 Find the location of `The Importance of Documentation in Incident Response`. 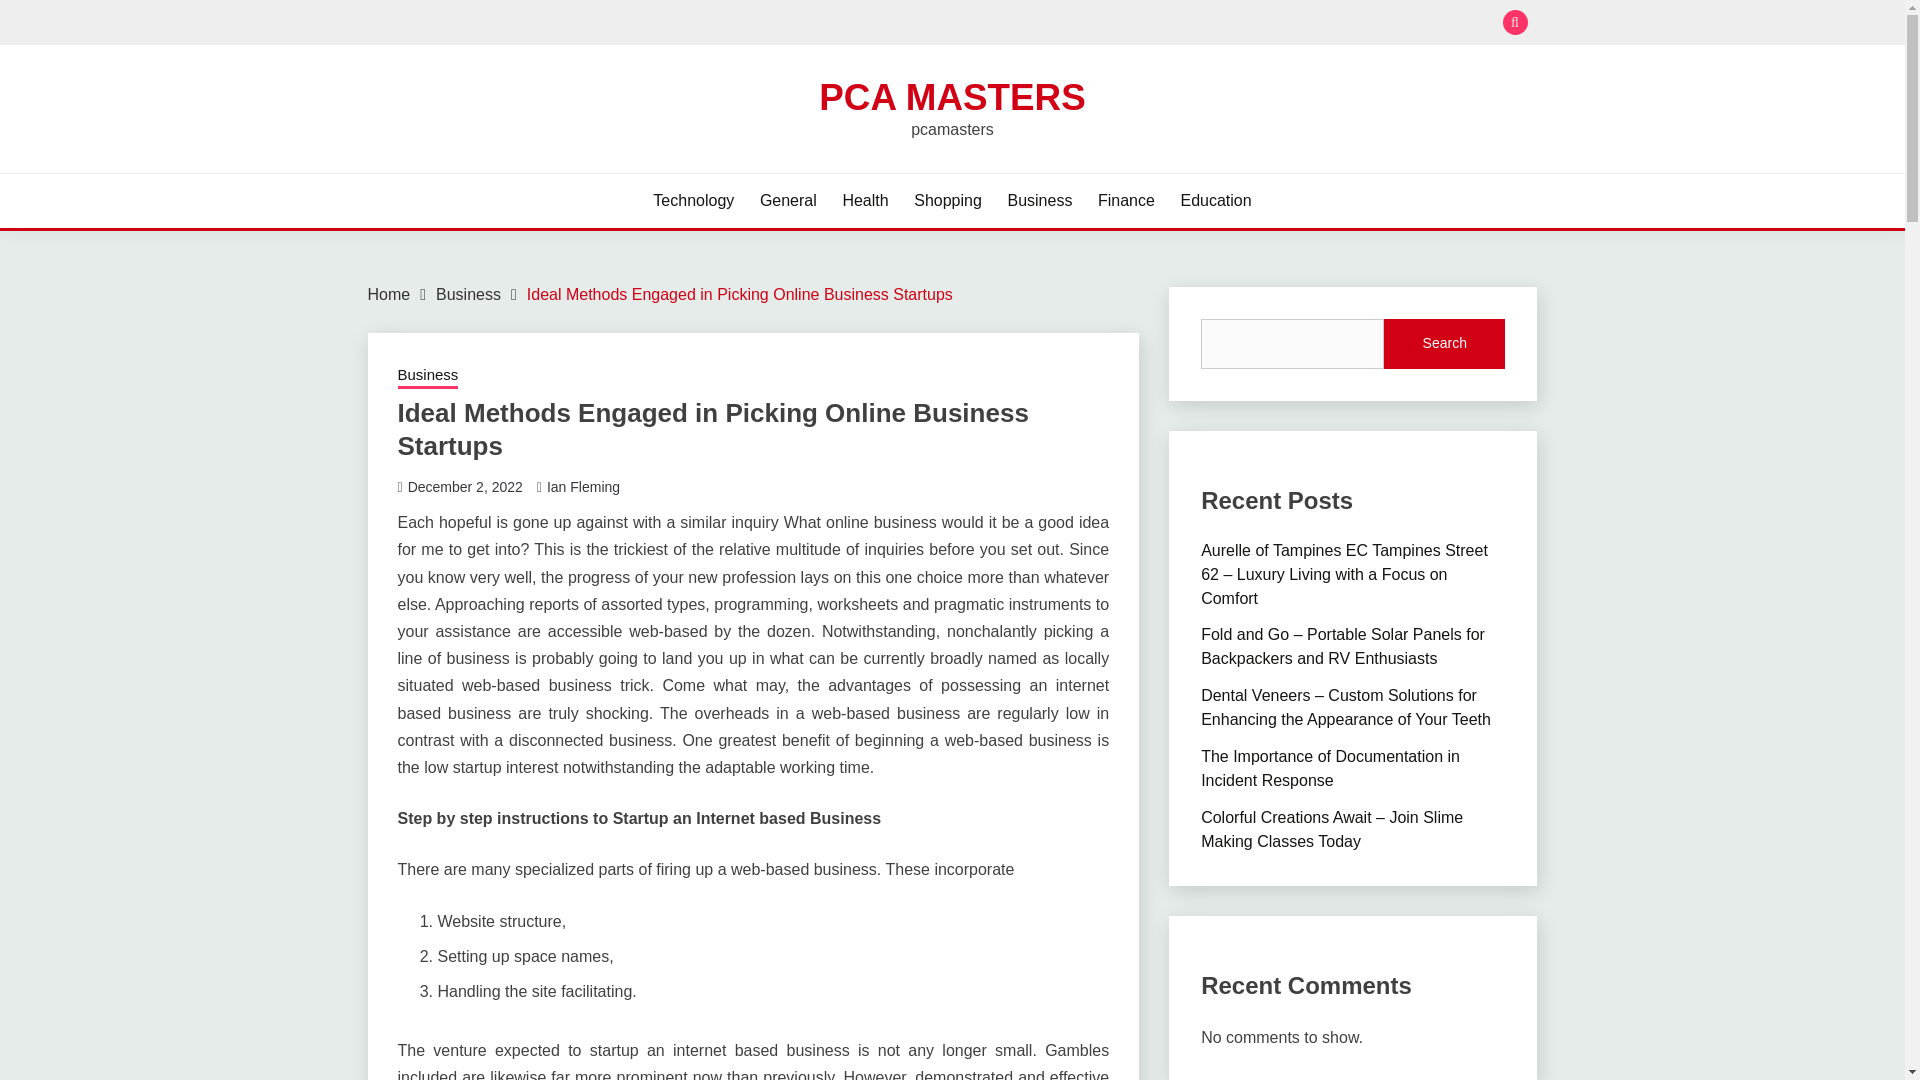

The Importance of Documentation in Incident Response is located at coordinates (1330, 768).